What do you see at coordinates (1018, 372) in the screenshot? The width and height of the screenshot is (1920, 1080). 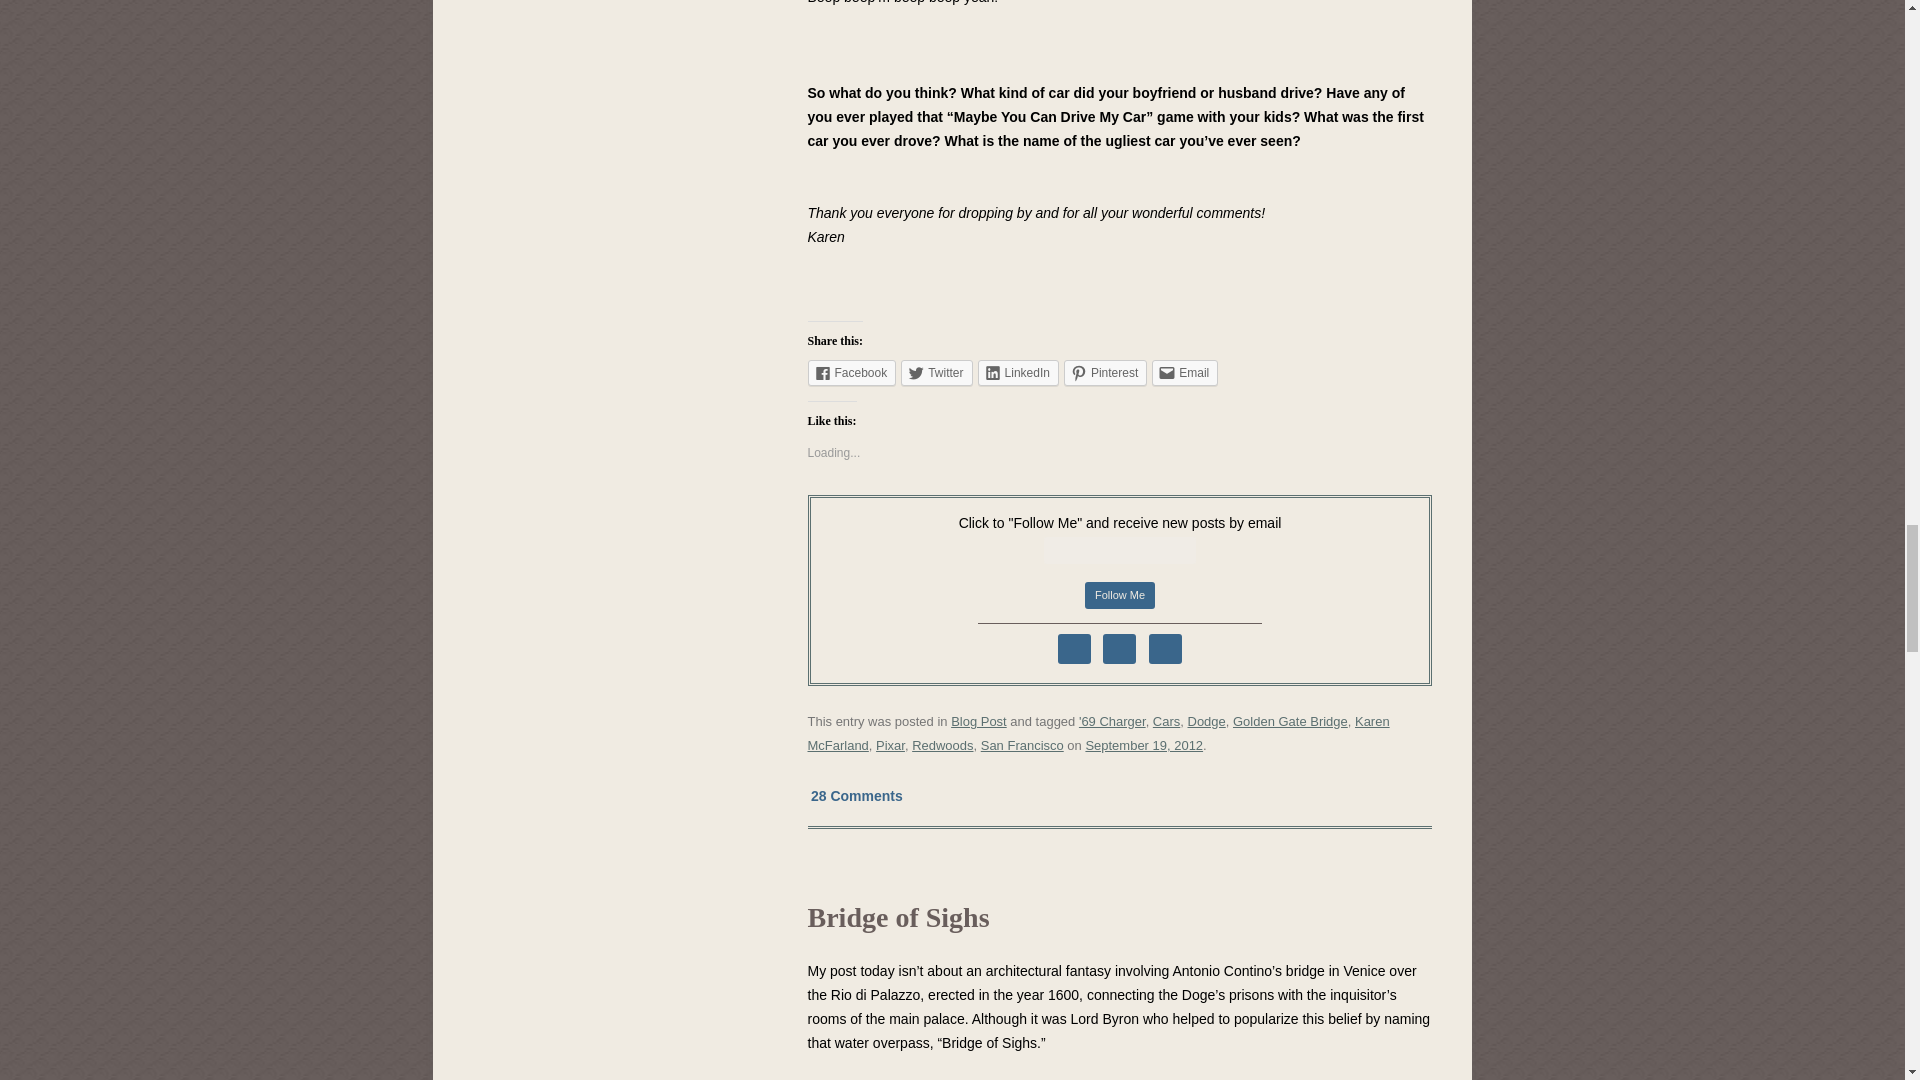 I see `Click to share on LinkedIn` at bounding box center [1018, 372].